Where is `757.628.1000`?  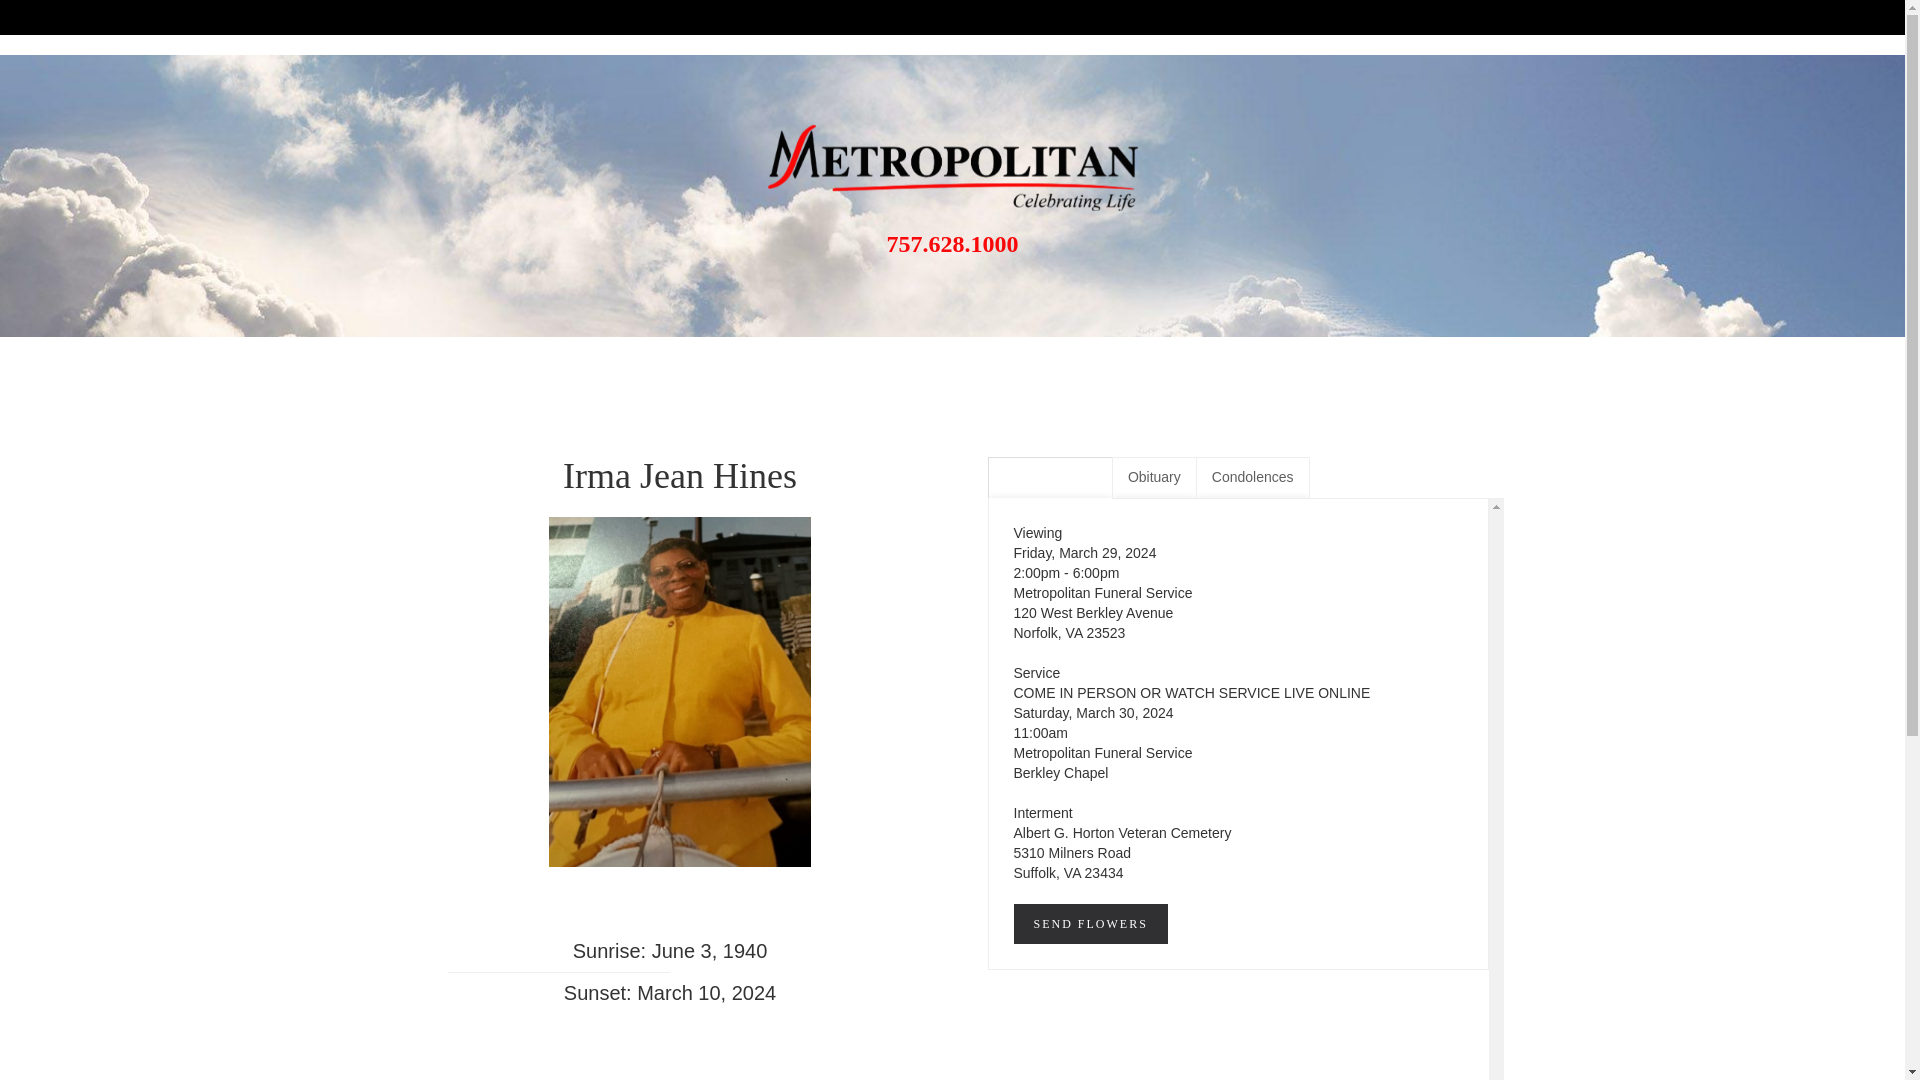
757.628.1000 is located at coordinates (951, 244).